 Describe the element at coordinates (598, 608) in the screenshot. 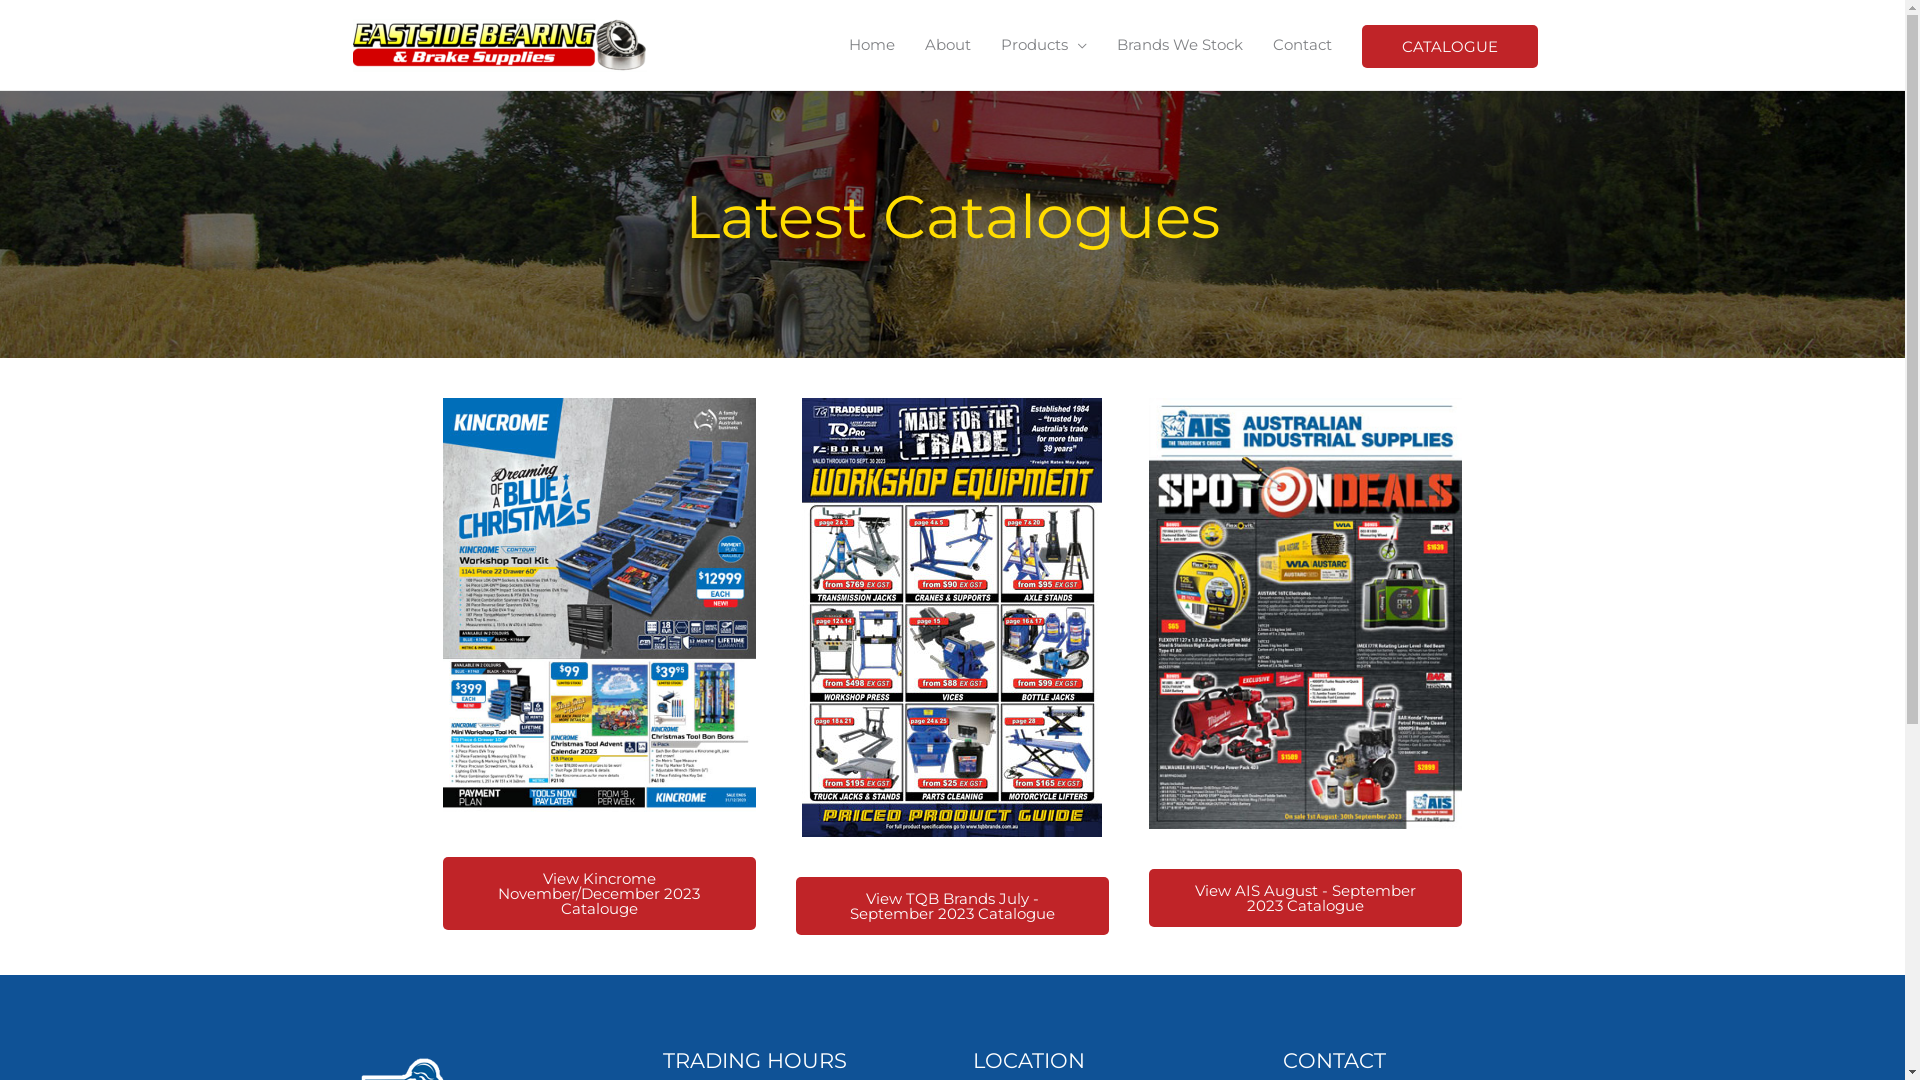

I see `TSC-Nov-Dec-2023_188-x-275mm_AW-LR-1` at that location.